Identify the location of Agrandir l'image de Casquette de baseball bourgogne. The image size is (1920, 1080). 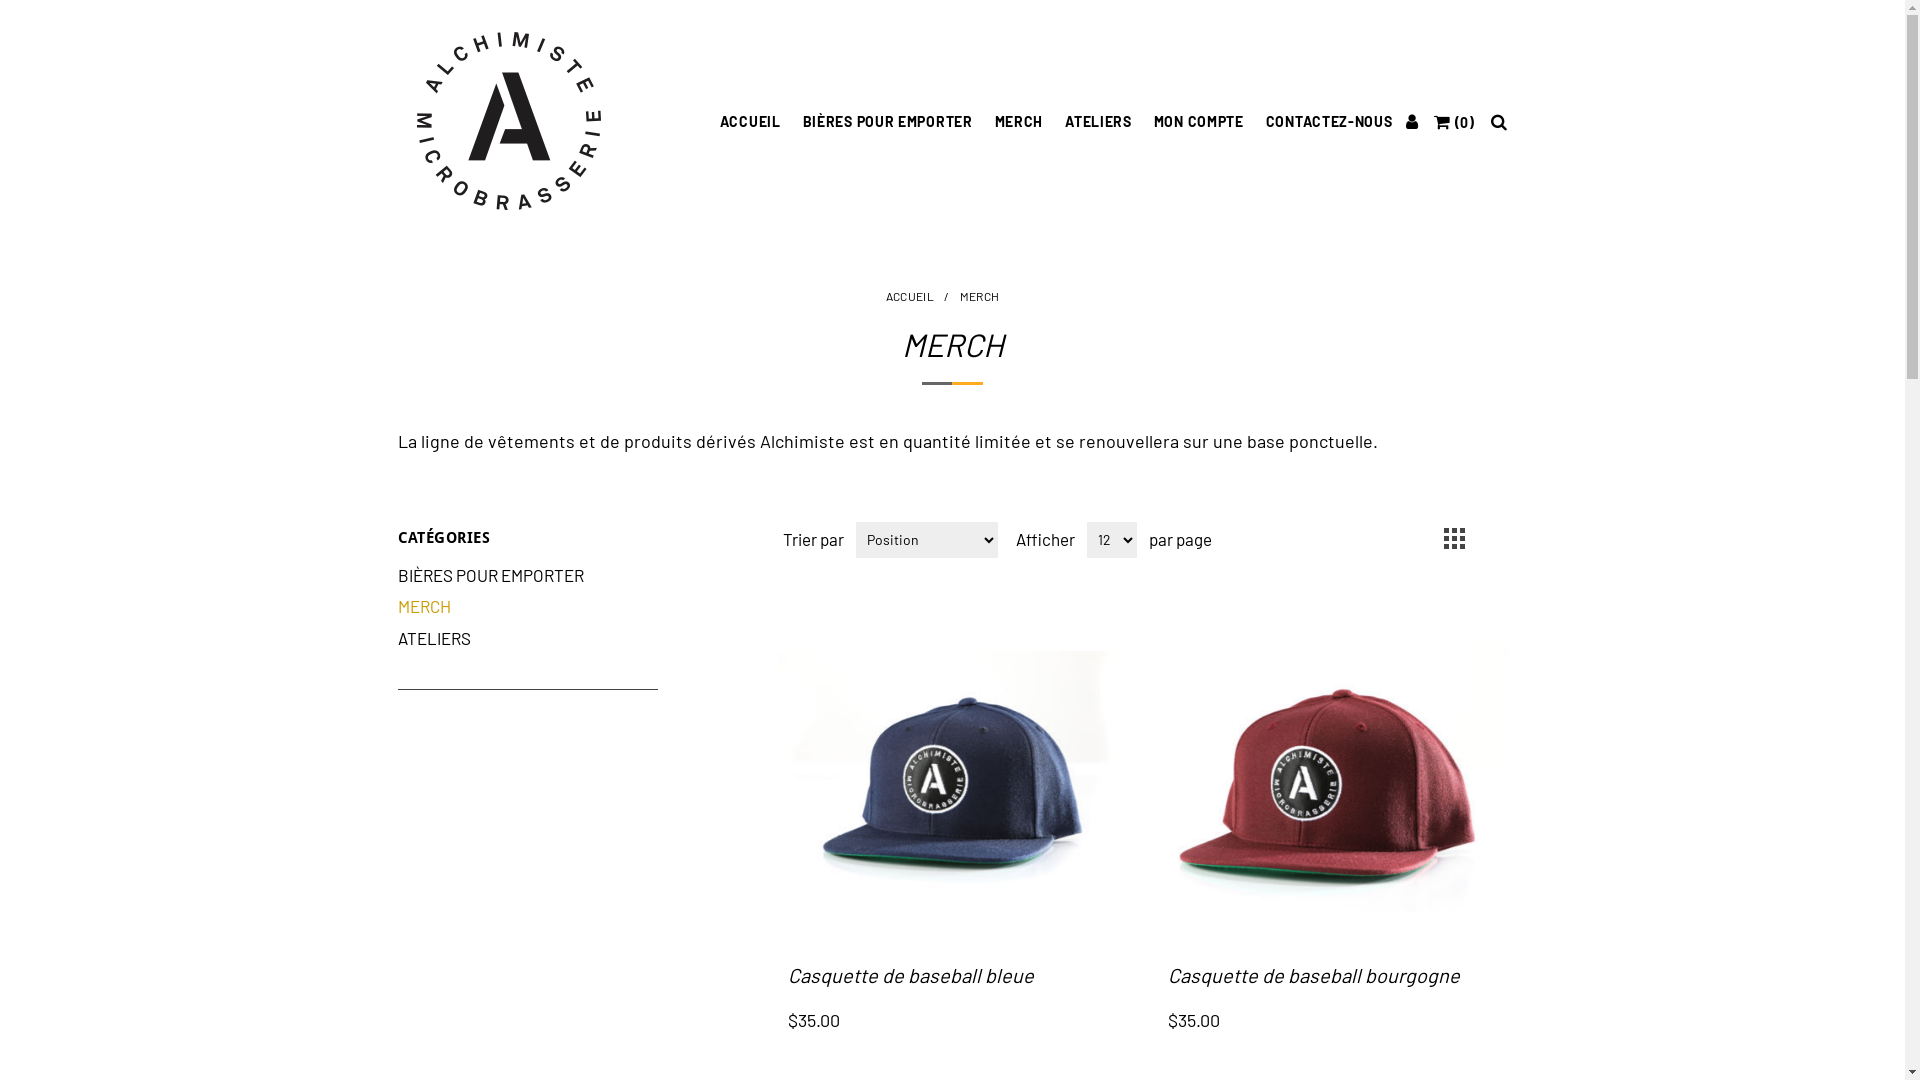
(1333, 778).